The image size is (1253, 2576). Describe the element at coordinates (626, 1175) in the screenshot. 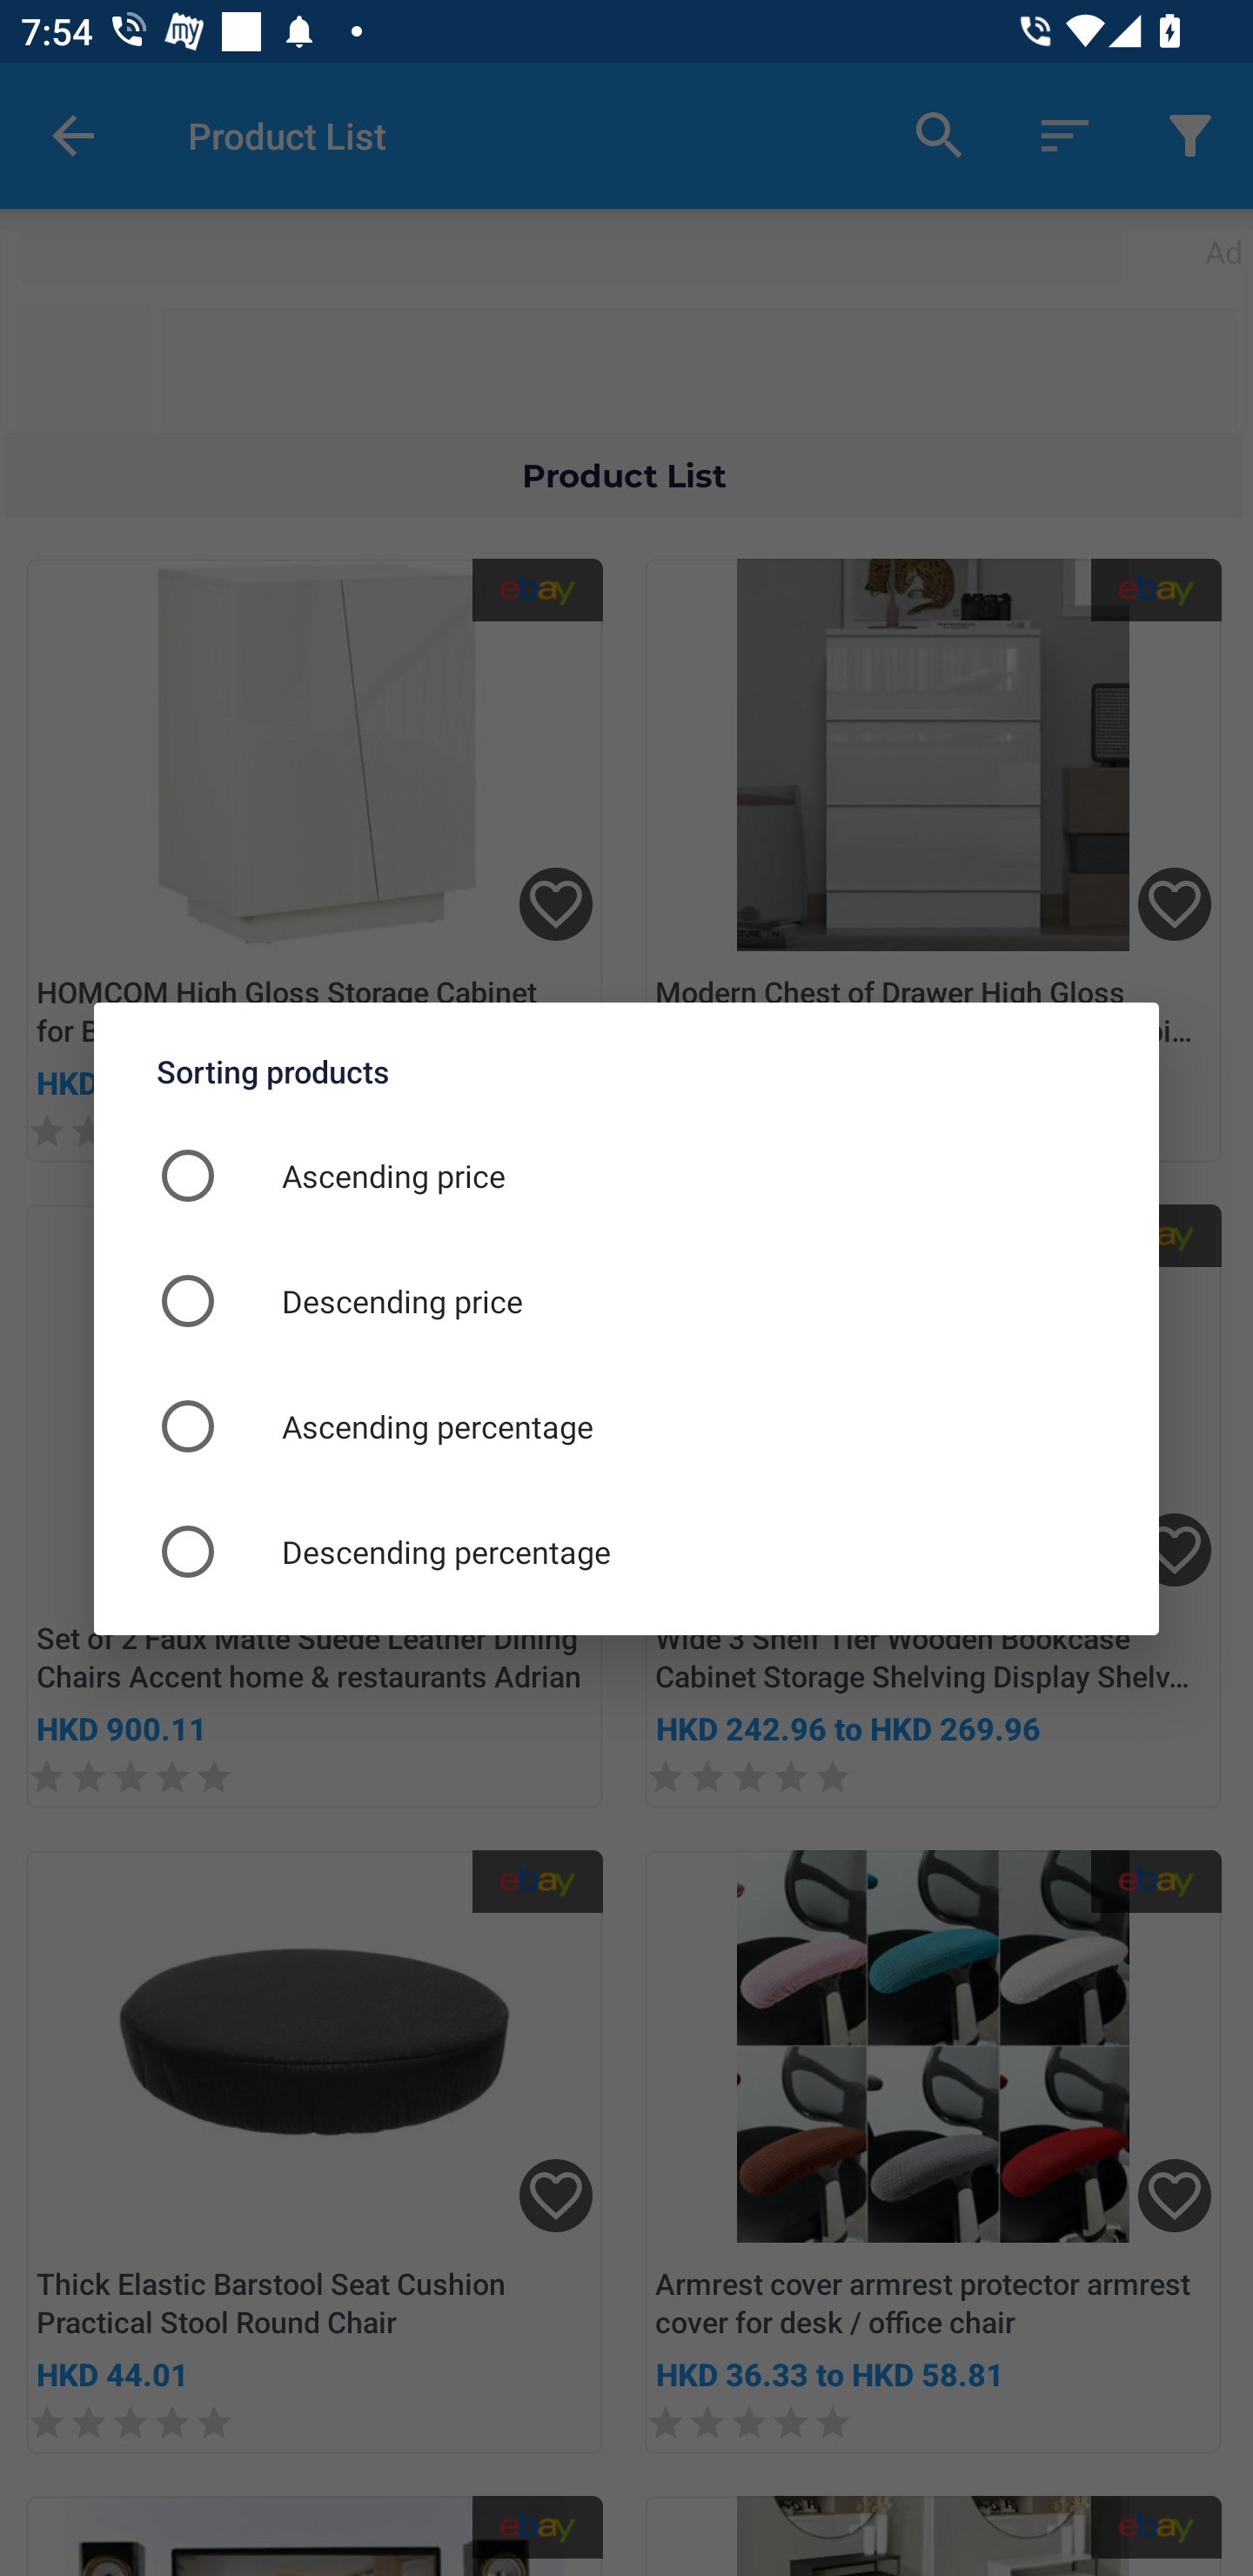

I see `Ascending price` at that location.